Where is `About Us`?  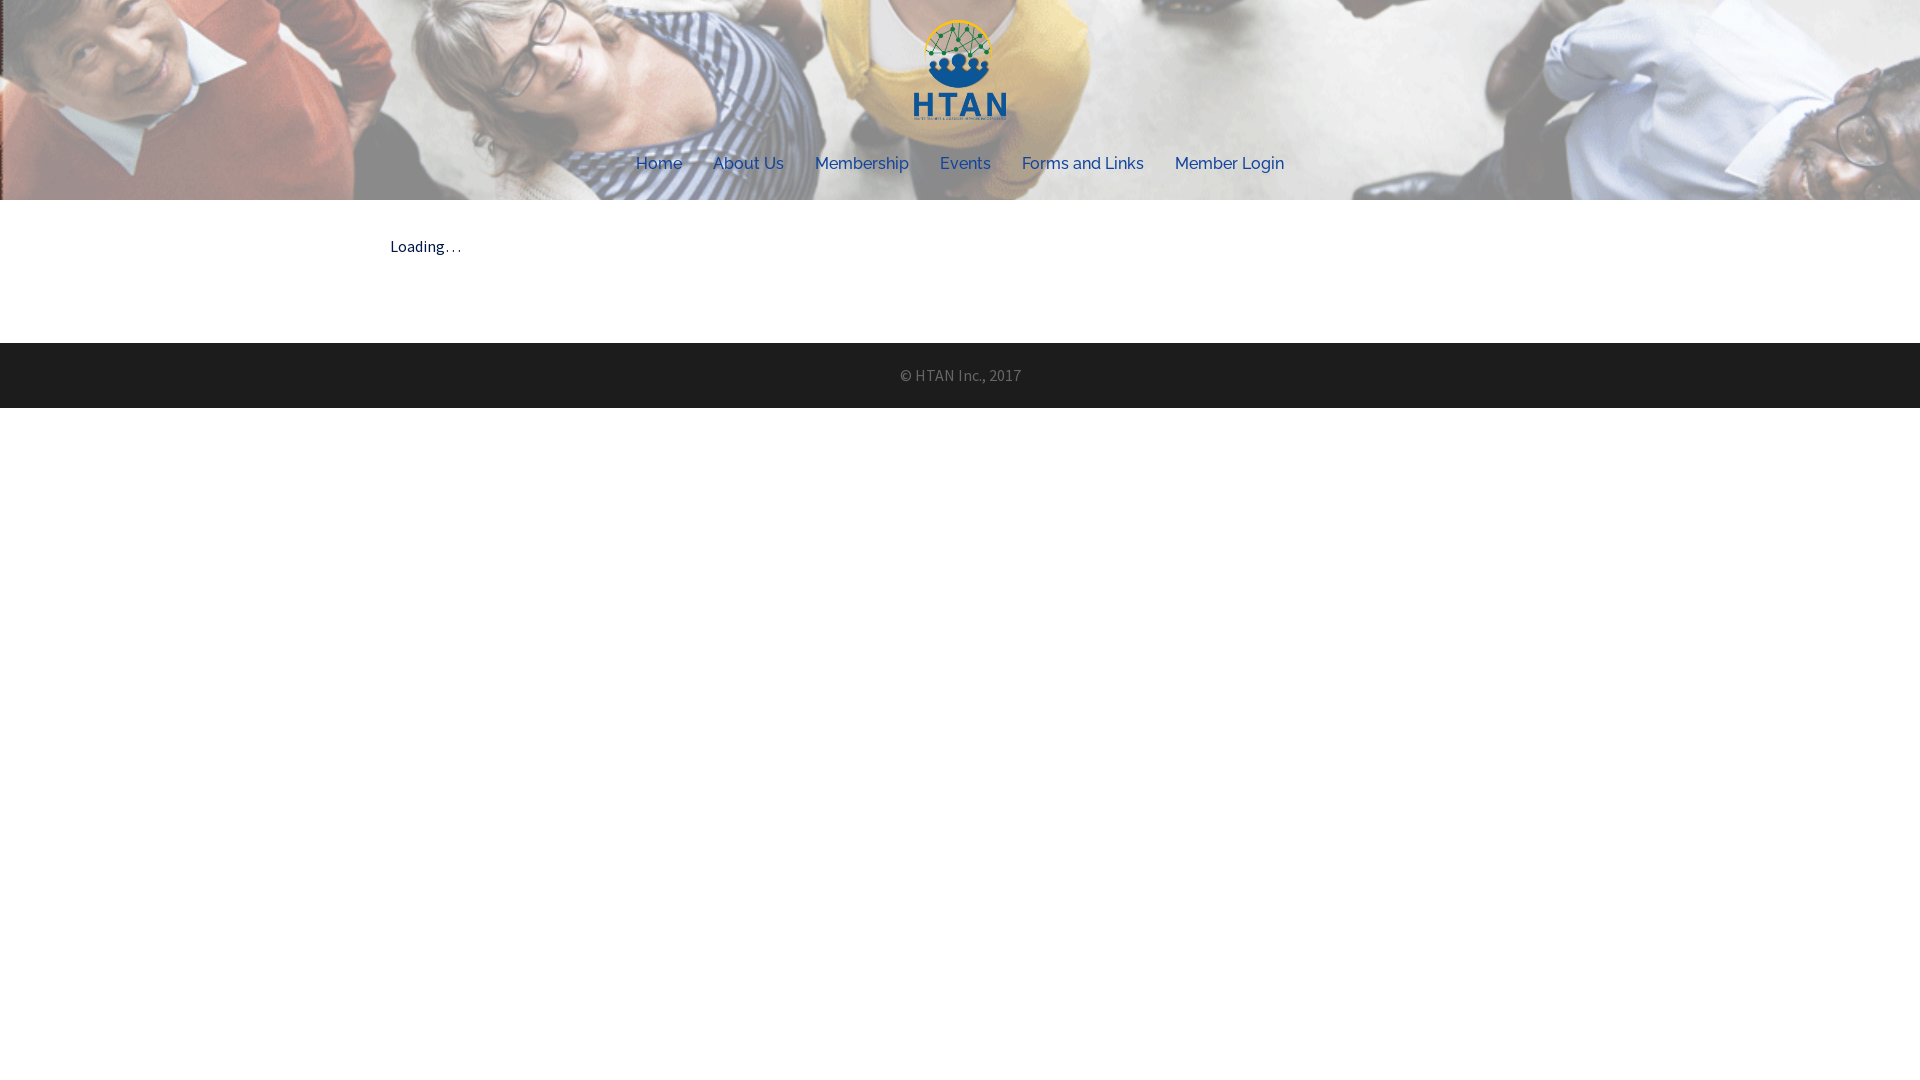
About Us is located at coordinates (748, 164).